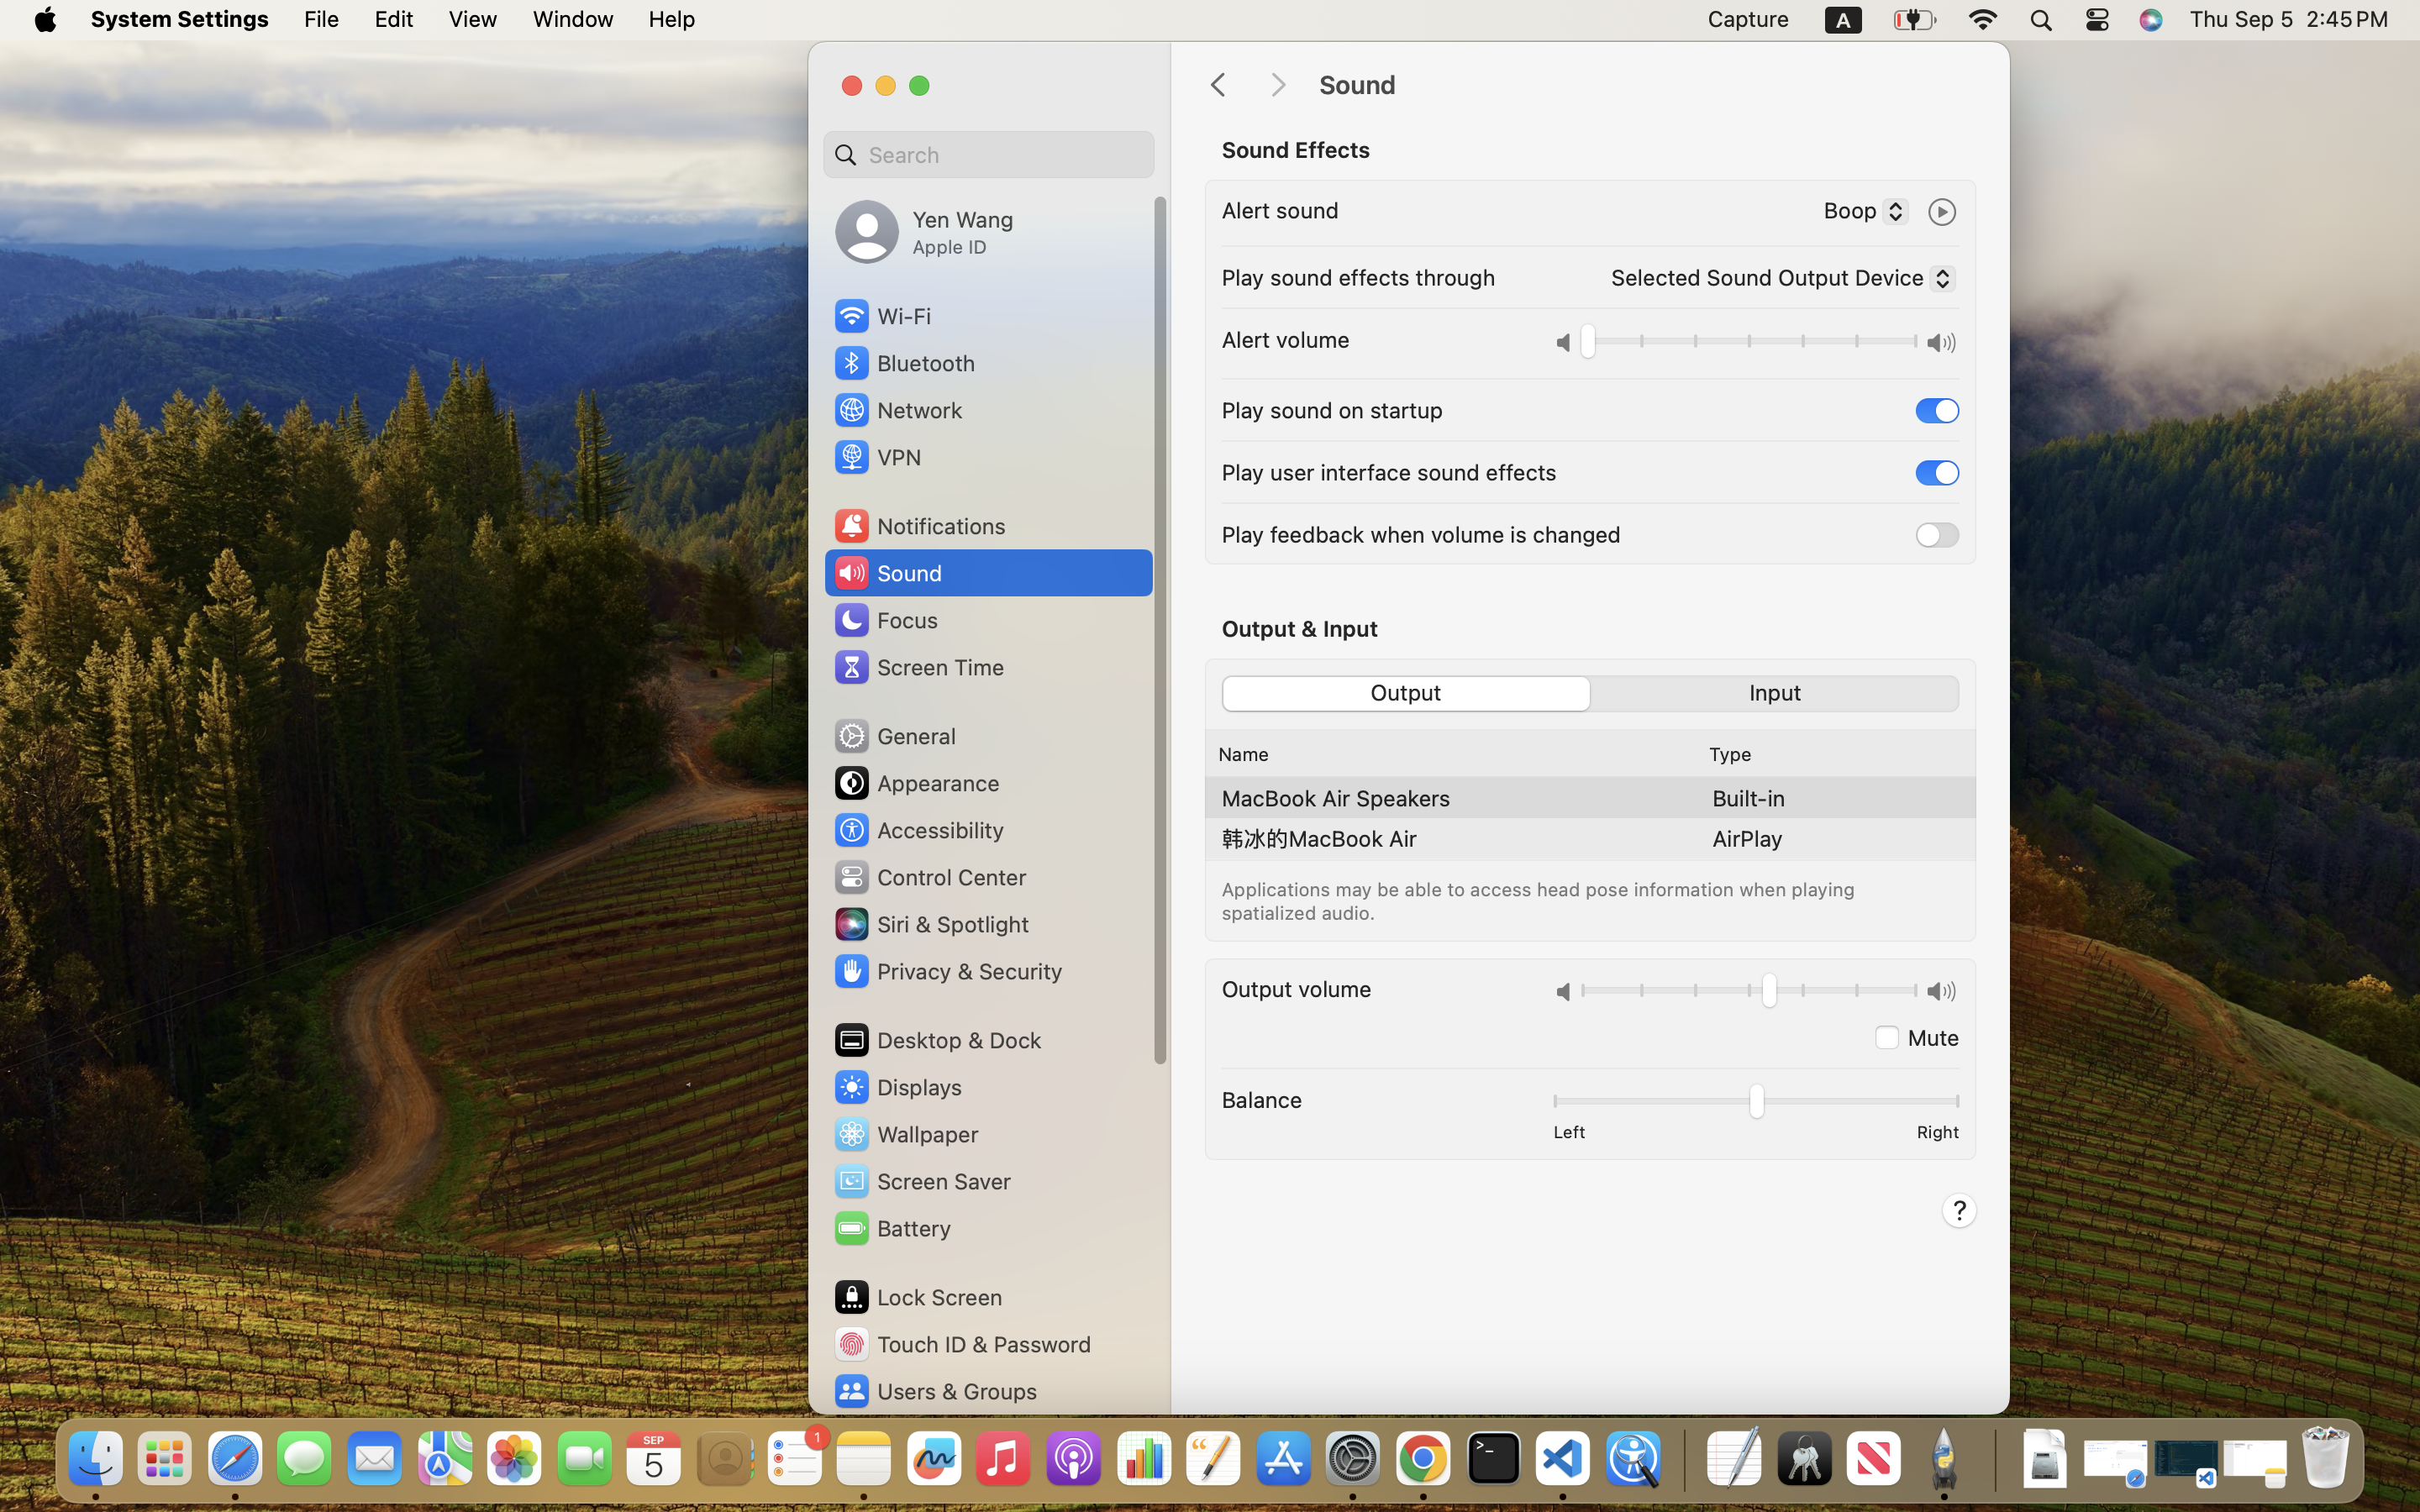 The width and height of the screenshot is (2420, 1512). Describe the element at coordinates (918, 830) in the screenshot. I see `Accessibility` at that location.